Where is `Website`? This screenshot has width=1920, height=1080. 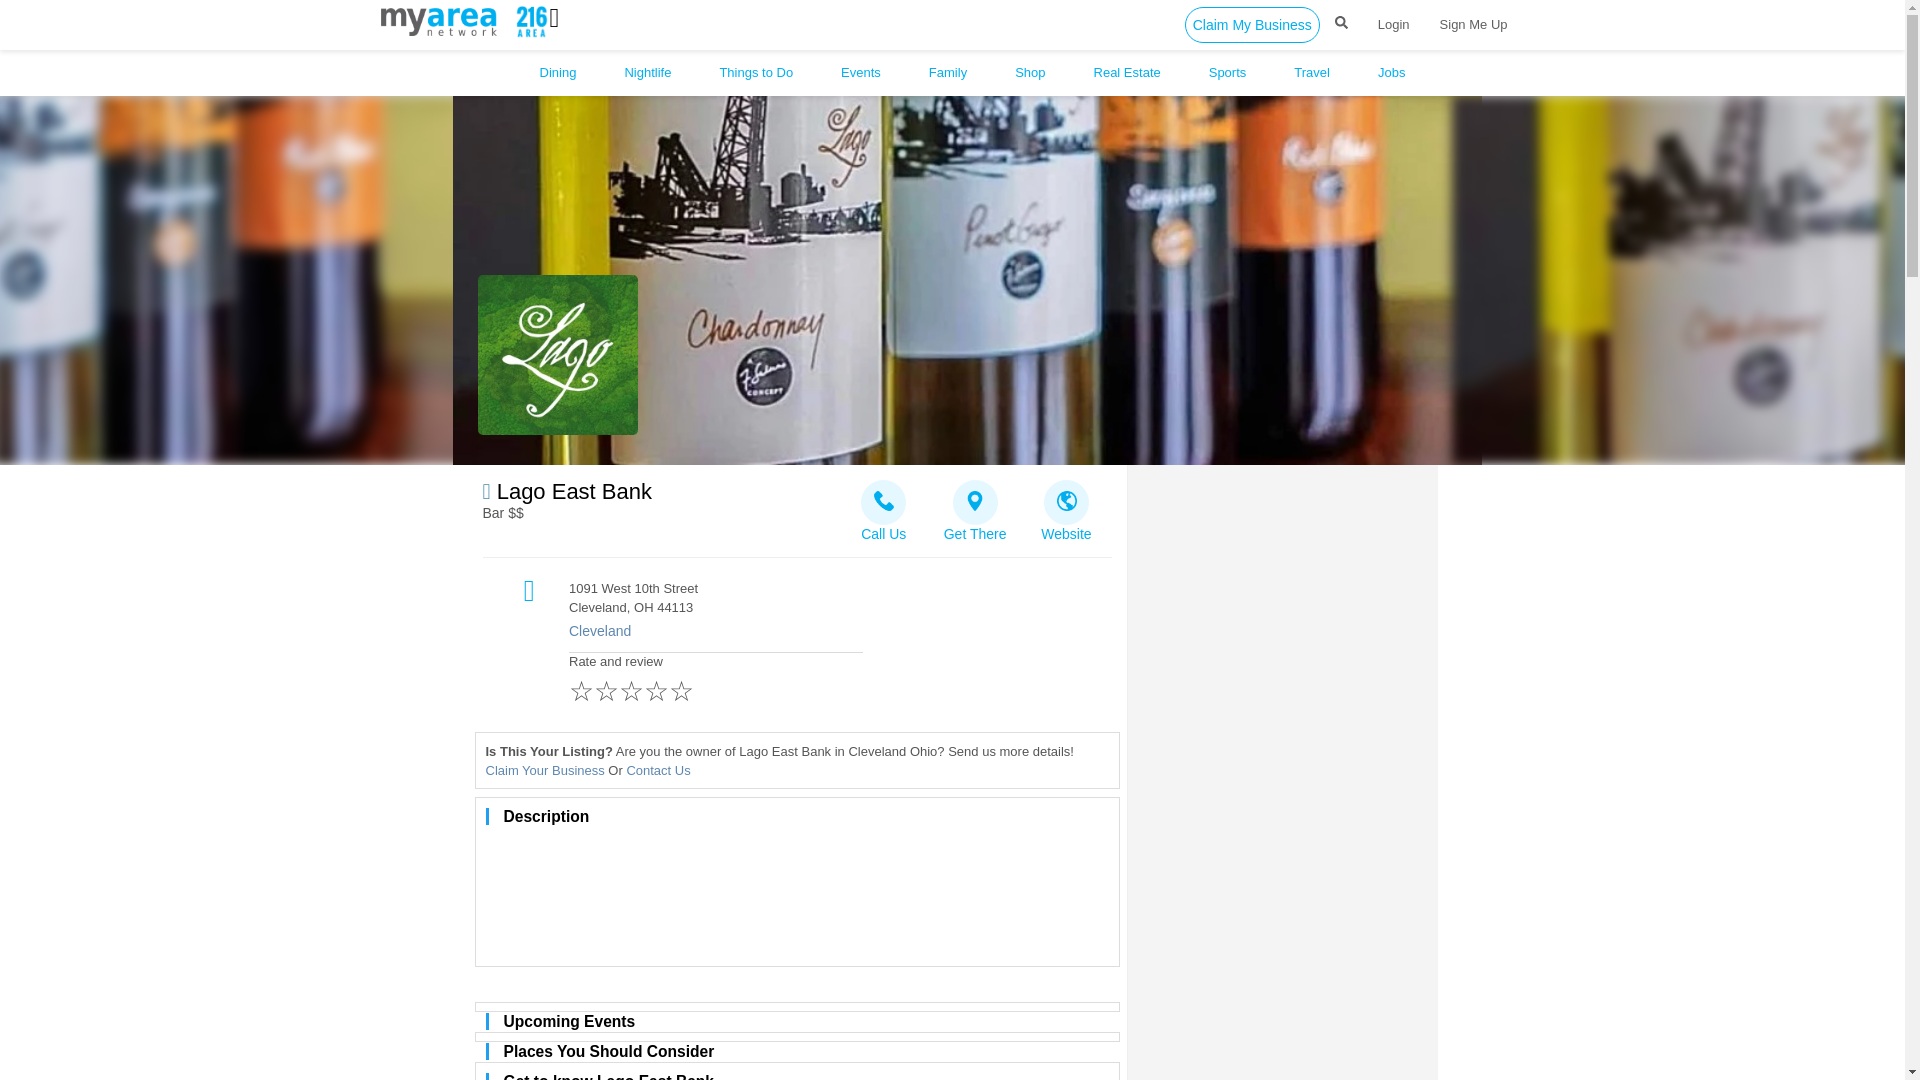 Website is located at coordinates (1066, 505).